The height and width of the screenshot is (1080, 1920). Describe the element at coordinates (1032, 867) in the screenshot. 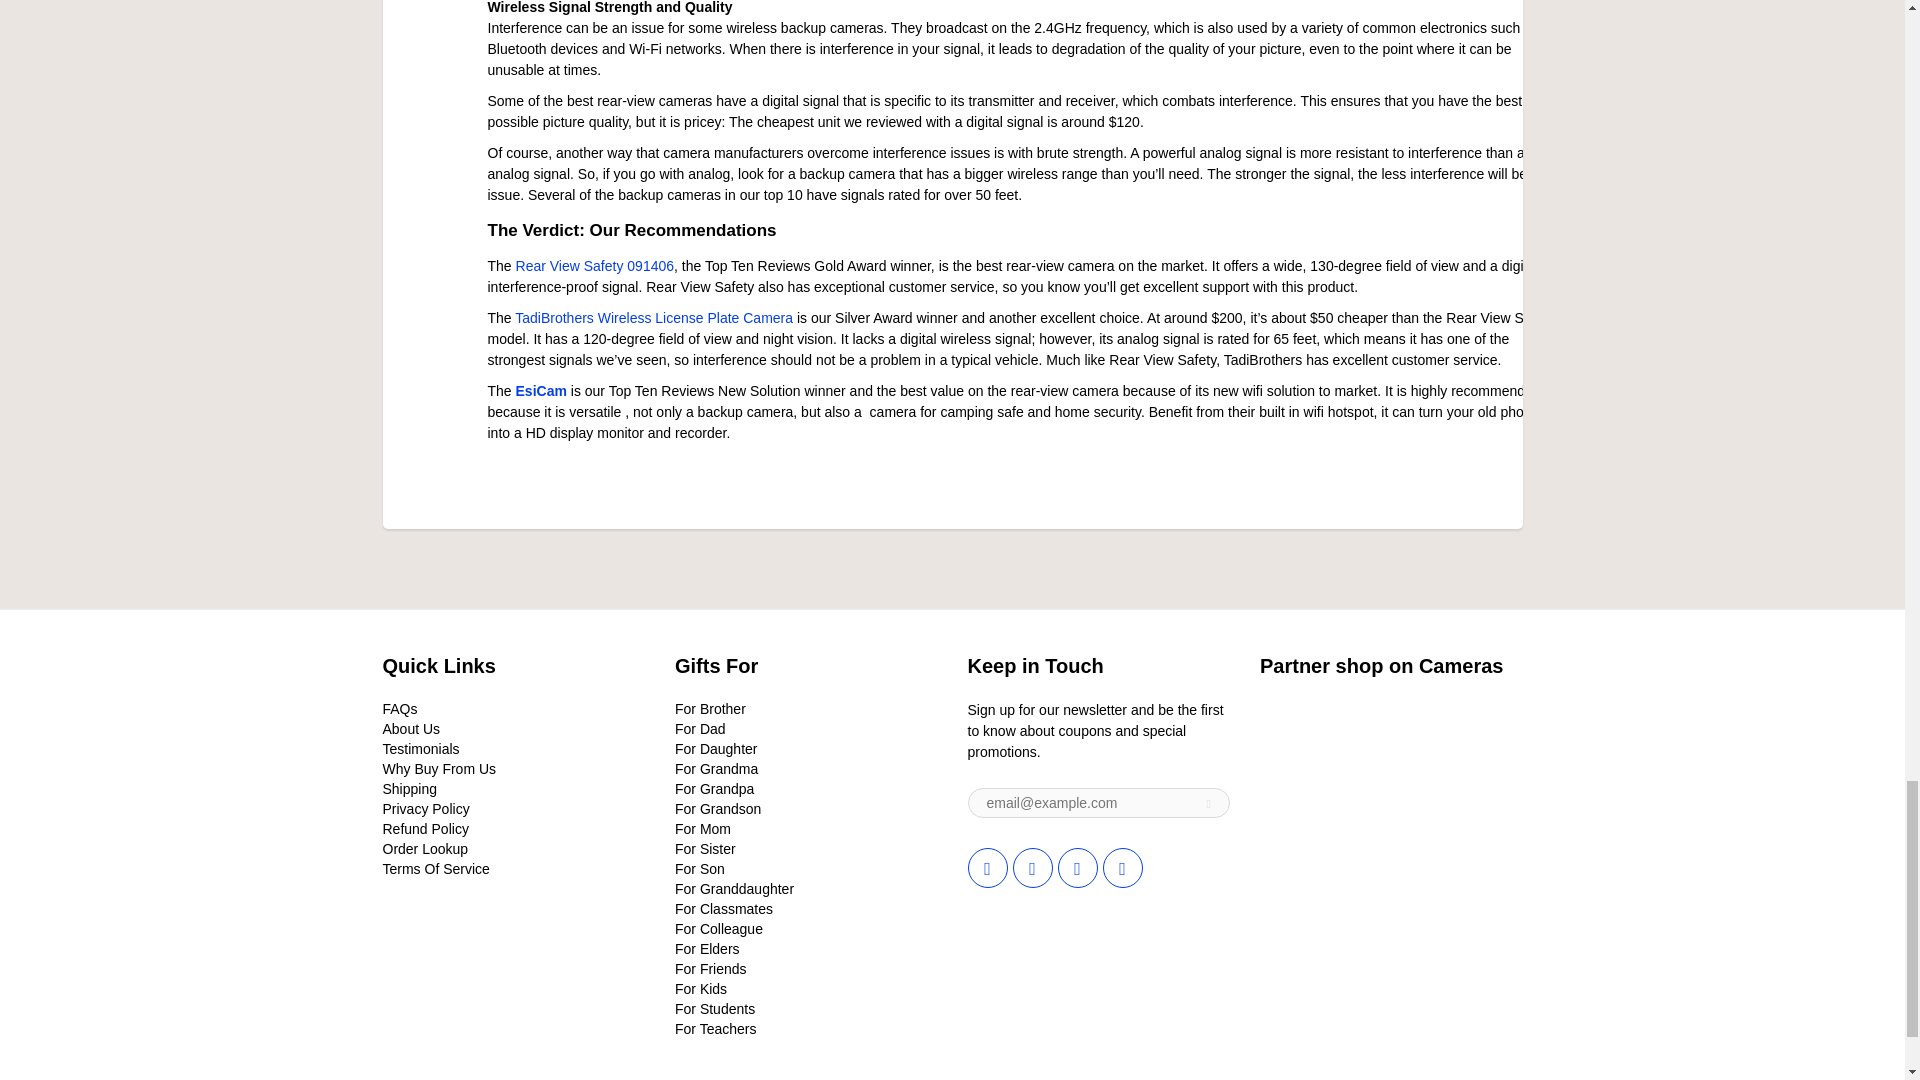

I see `Facebook` at that location.